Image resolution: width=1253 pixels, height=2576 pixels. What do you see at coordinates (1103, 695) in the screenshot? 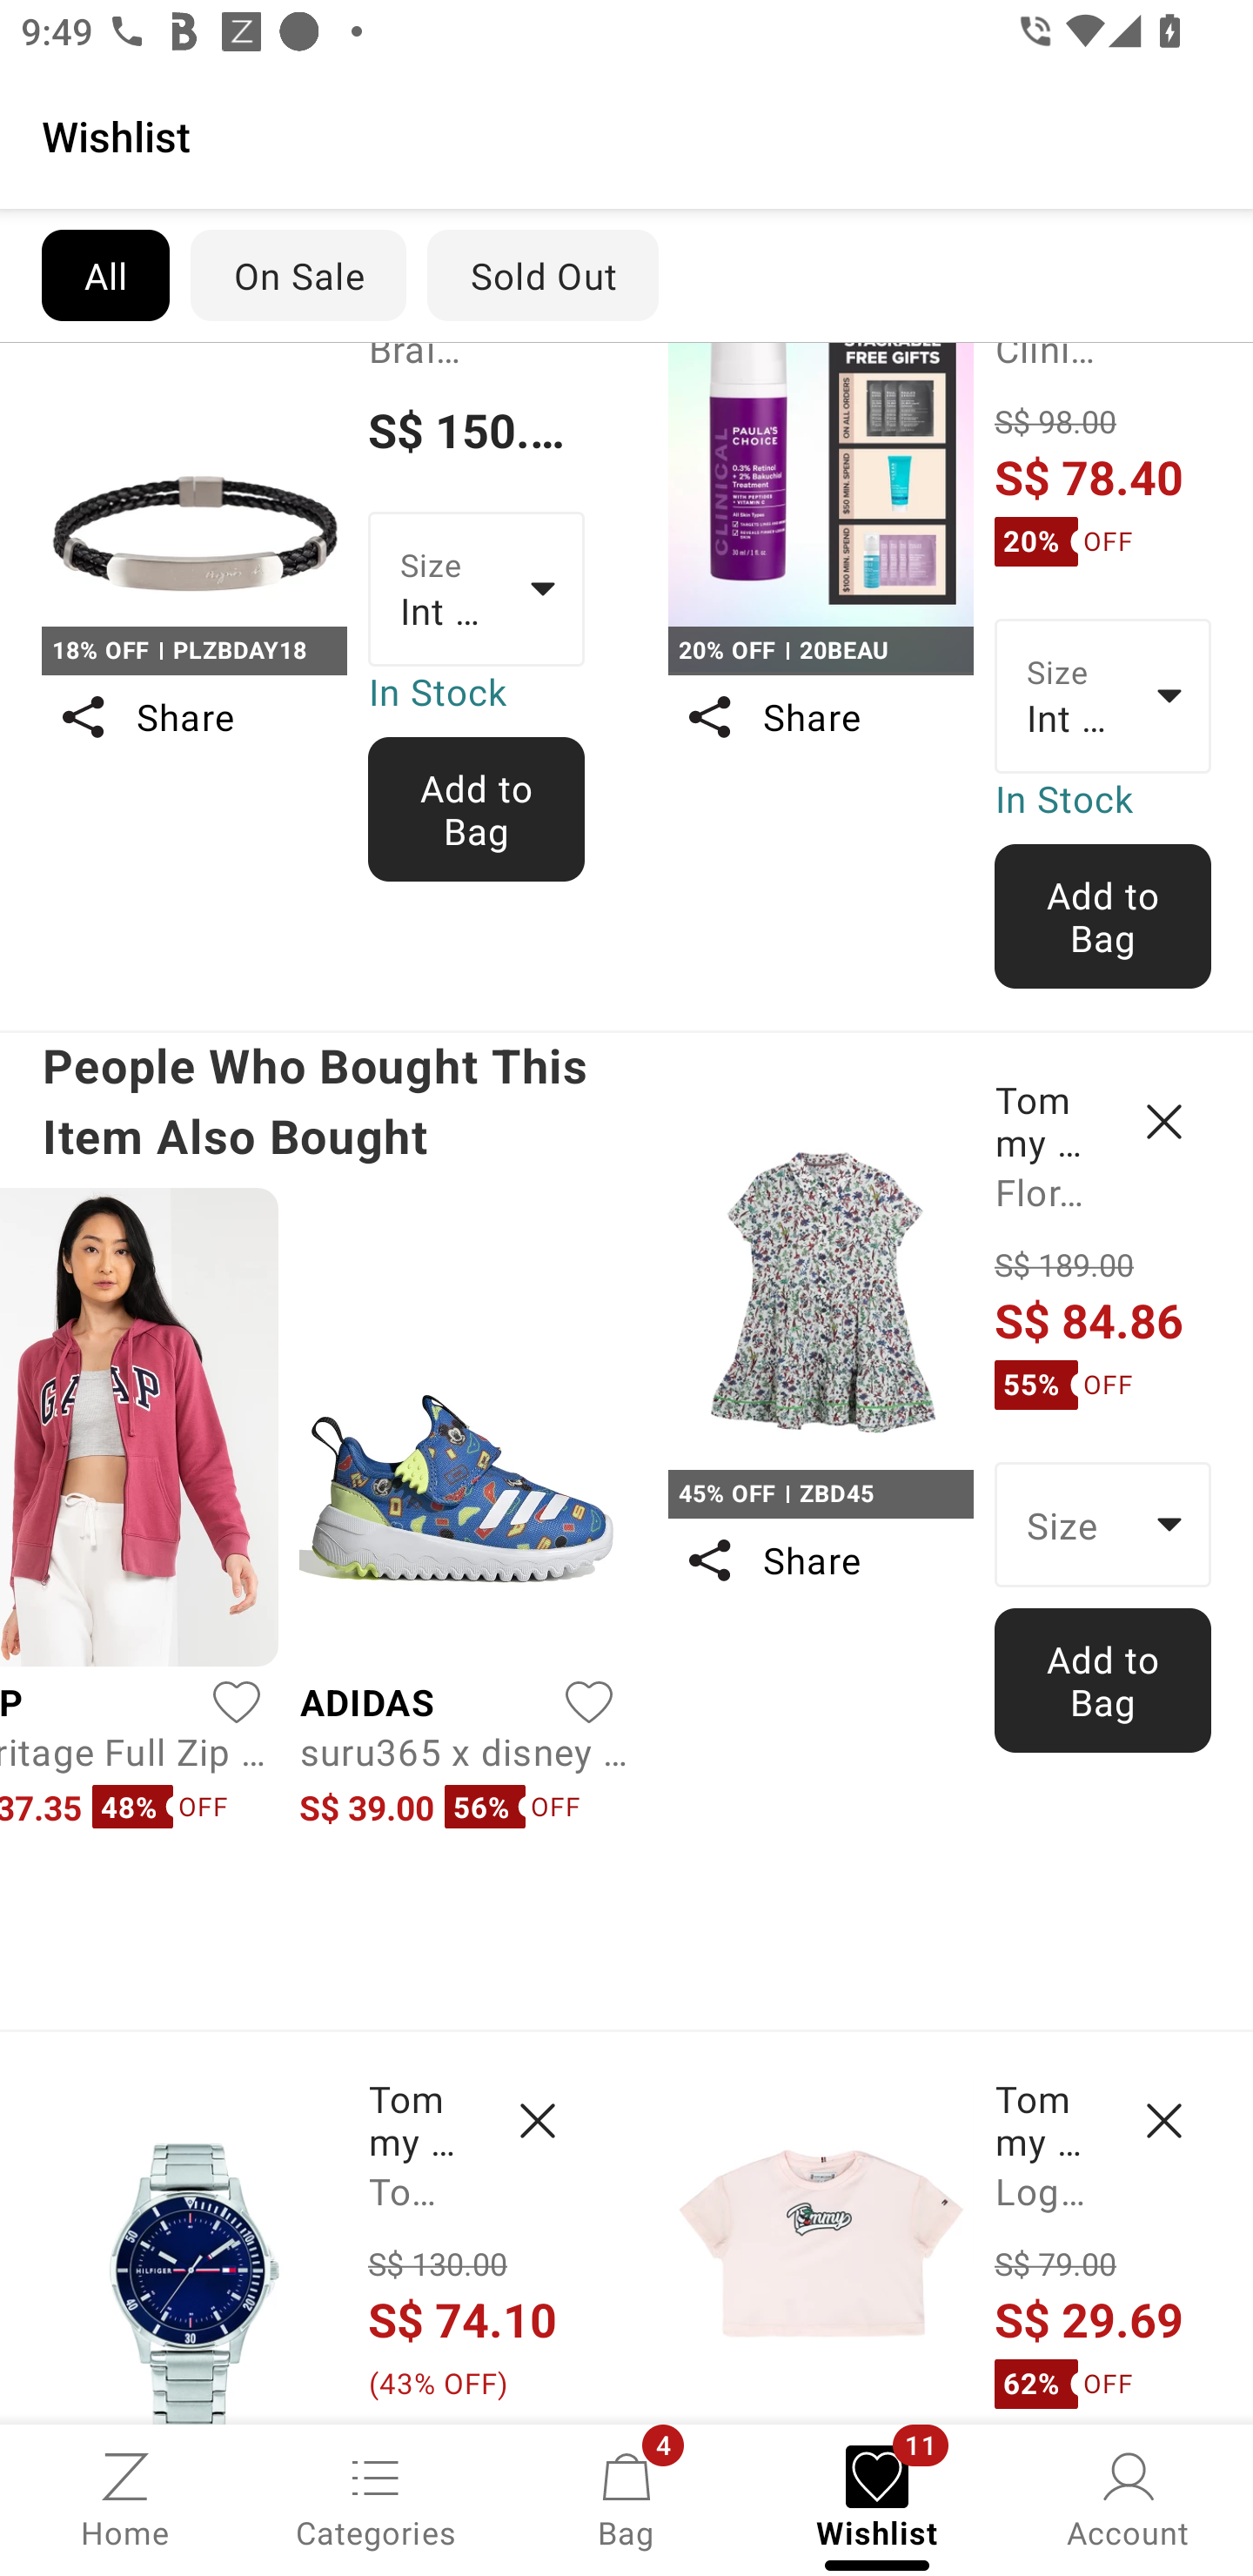
I see `Size Int 30 ml` at bounding box center [1103, 695].